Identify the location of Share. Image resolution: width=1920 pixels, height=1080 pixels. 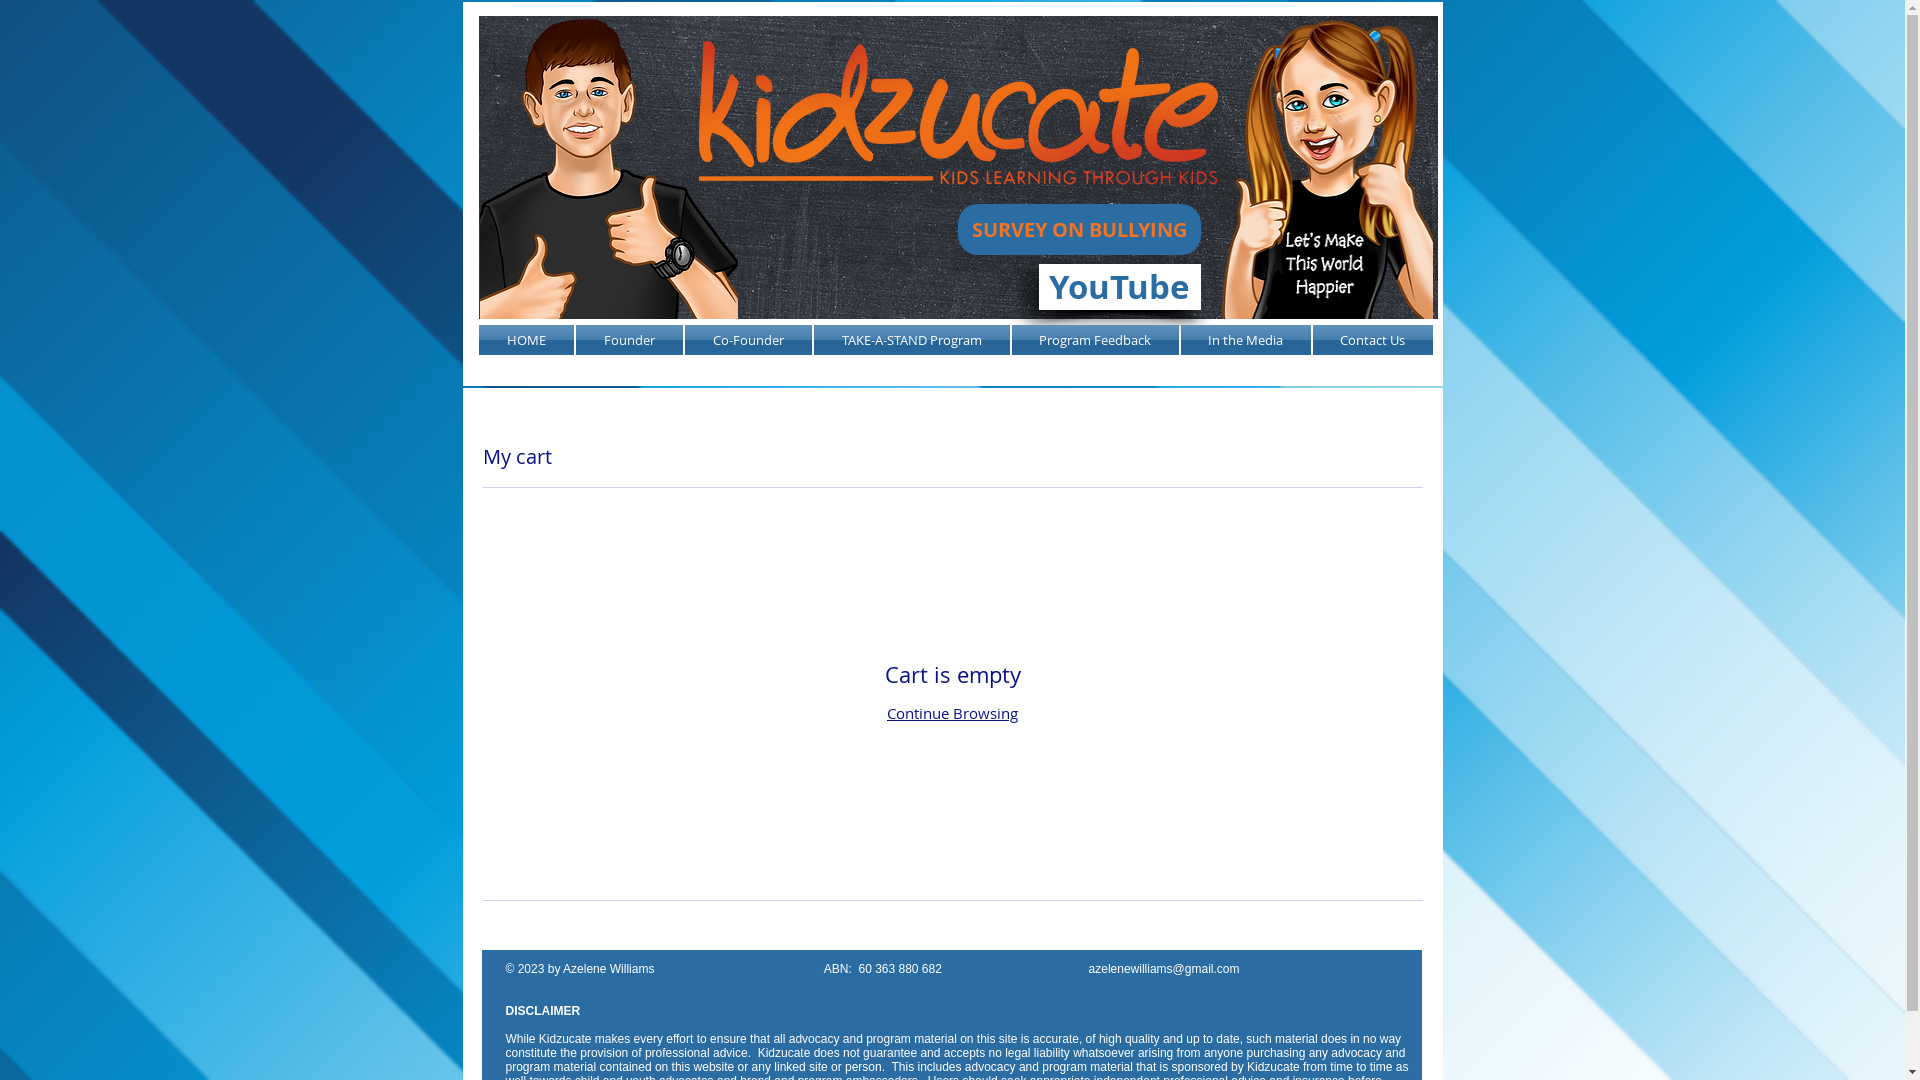
(1340, 135).